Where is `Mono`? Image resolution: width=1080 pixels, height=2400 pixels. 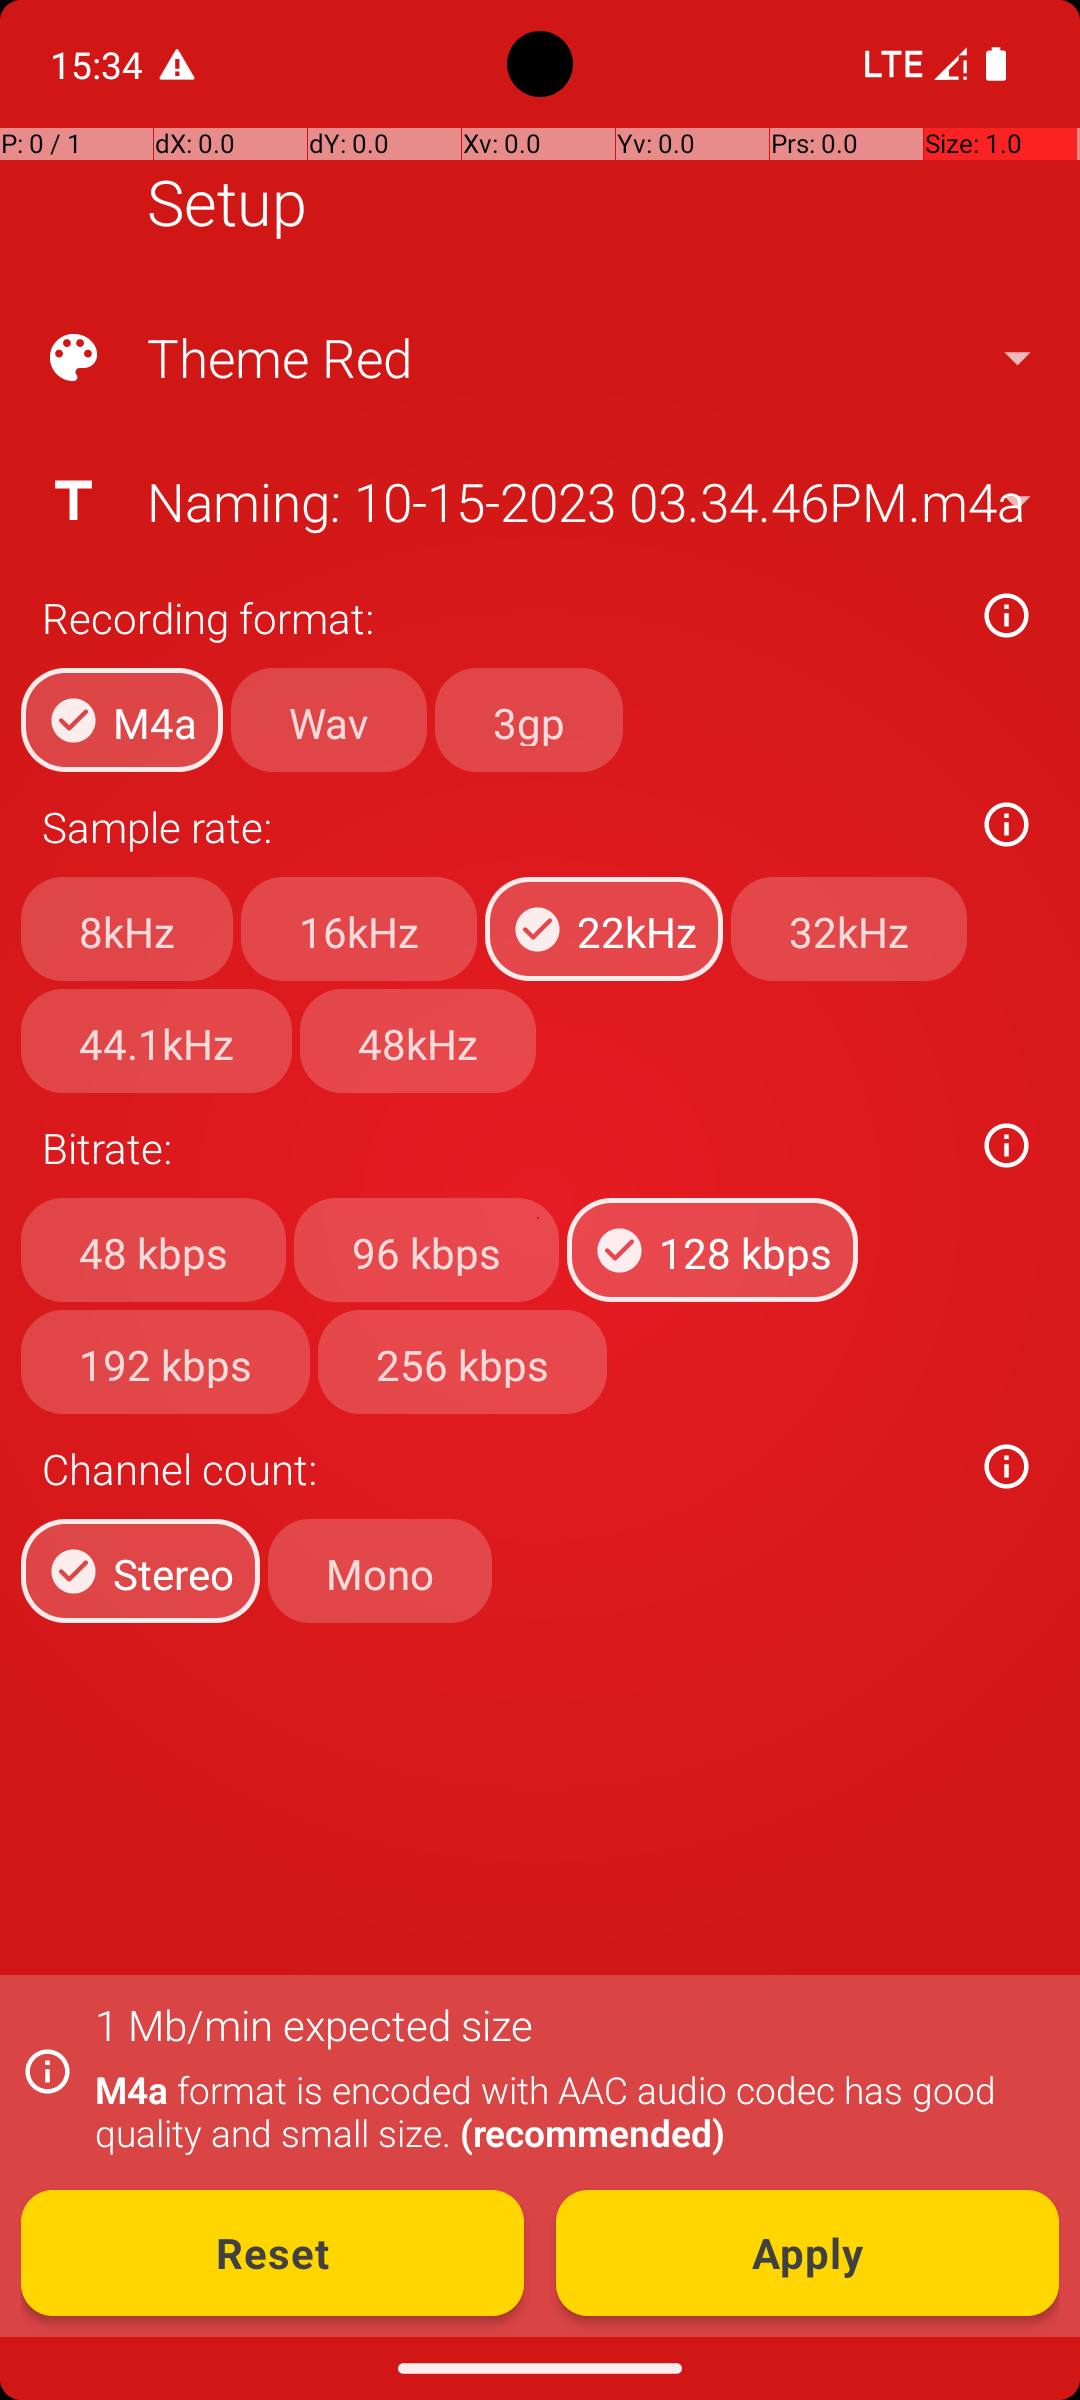 Mono is located at coordinates (380, 1571).